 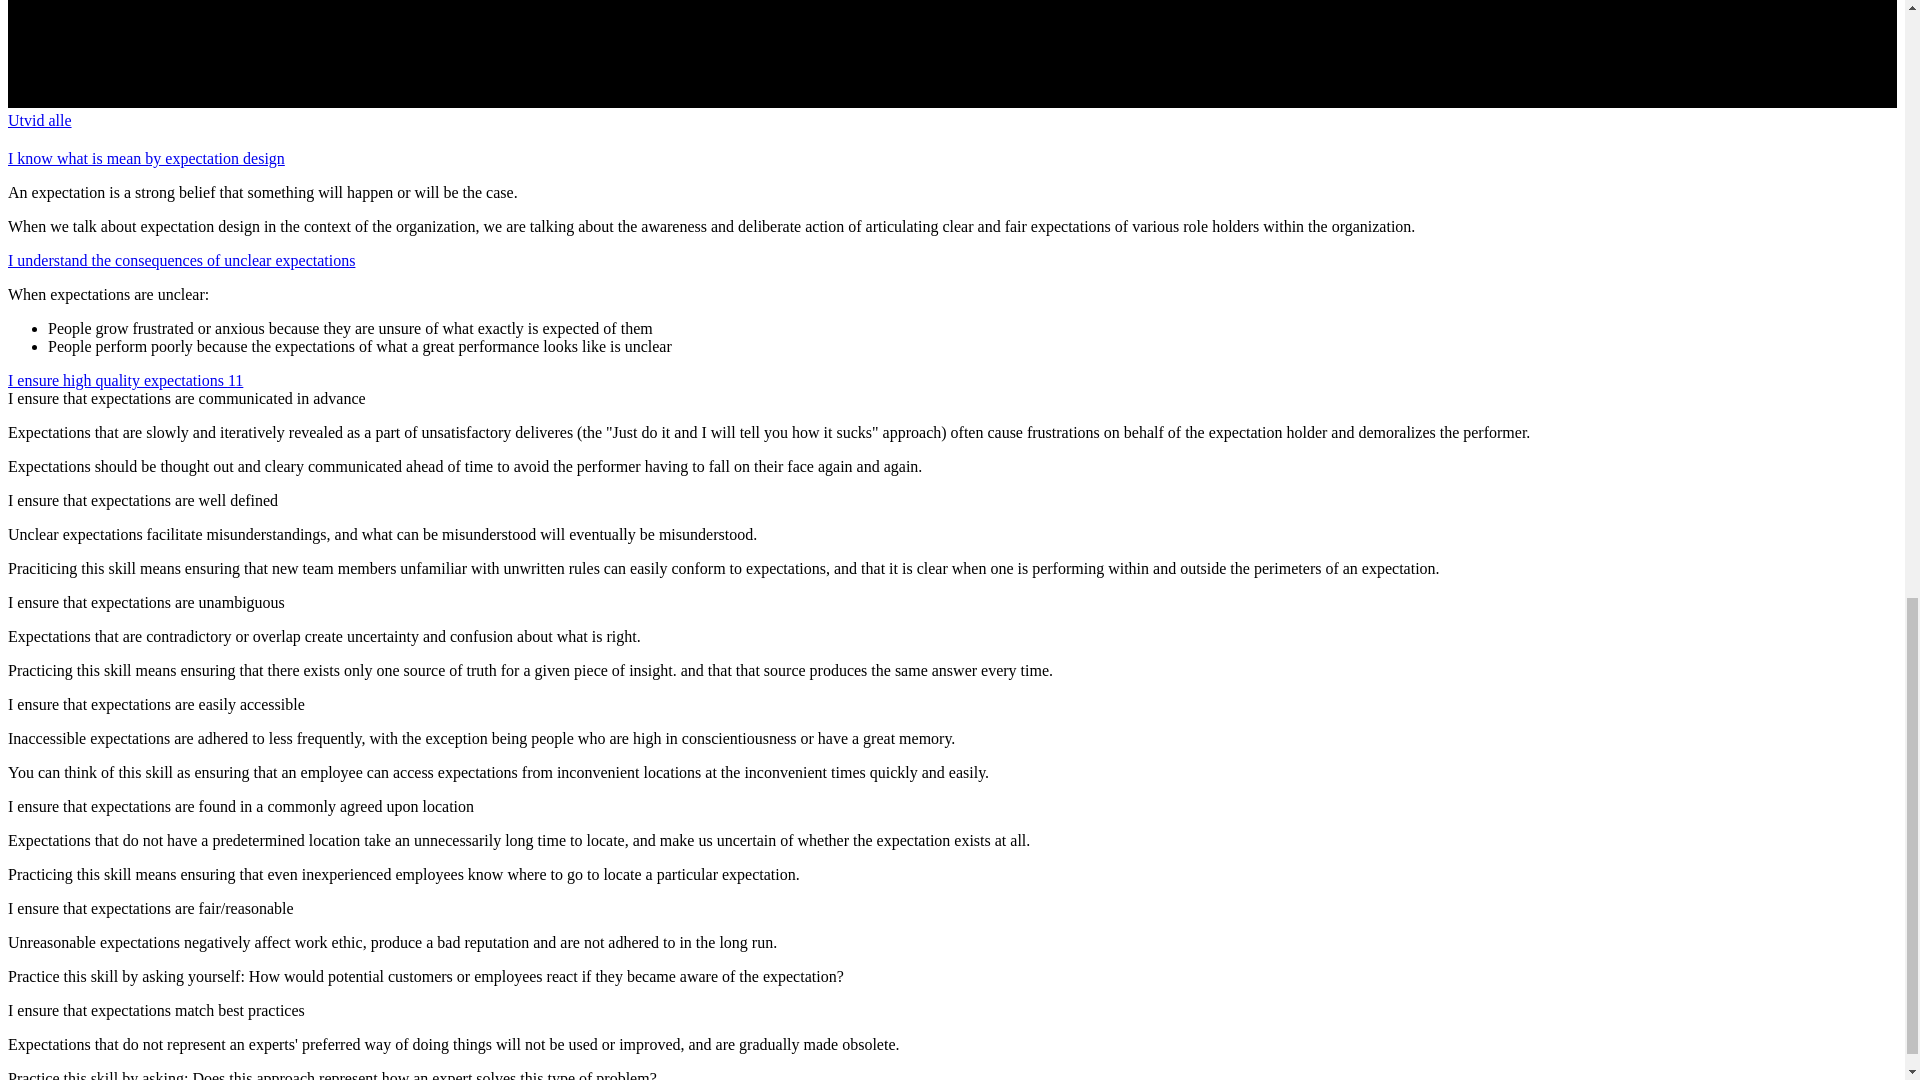 What do you see at coordinates (181, 260) in the screenshot?
I see `I understand the consequences of unclear expectations` at bounding box center [181, 260].